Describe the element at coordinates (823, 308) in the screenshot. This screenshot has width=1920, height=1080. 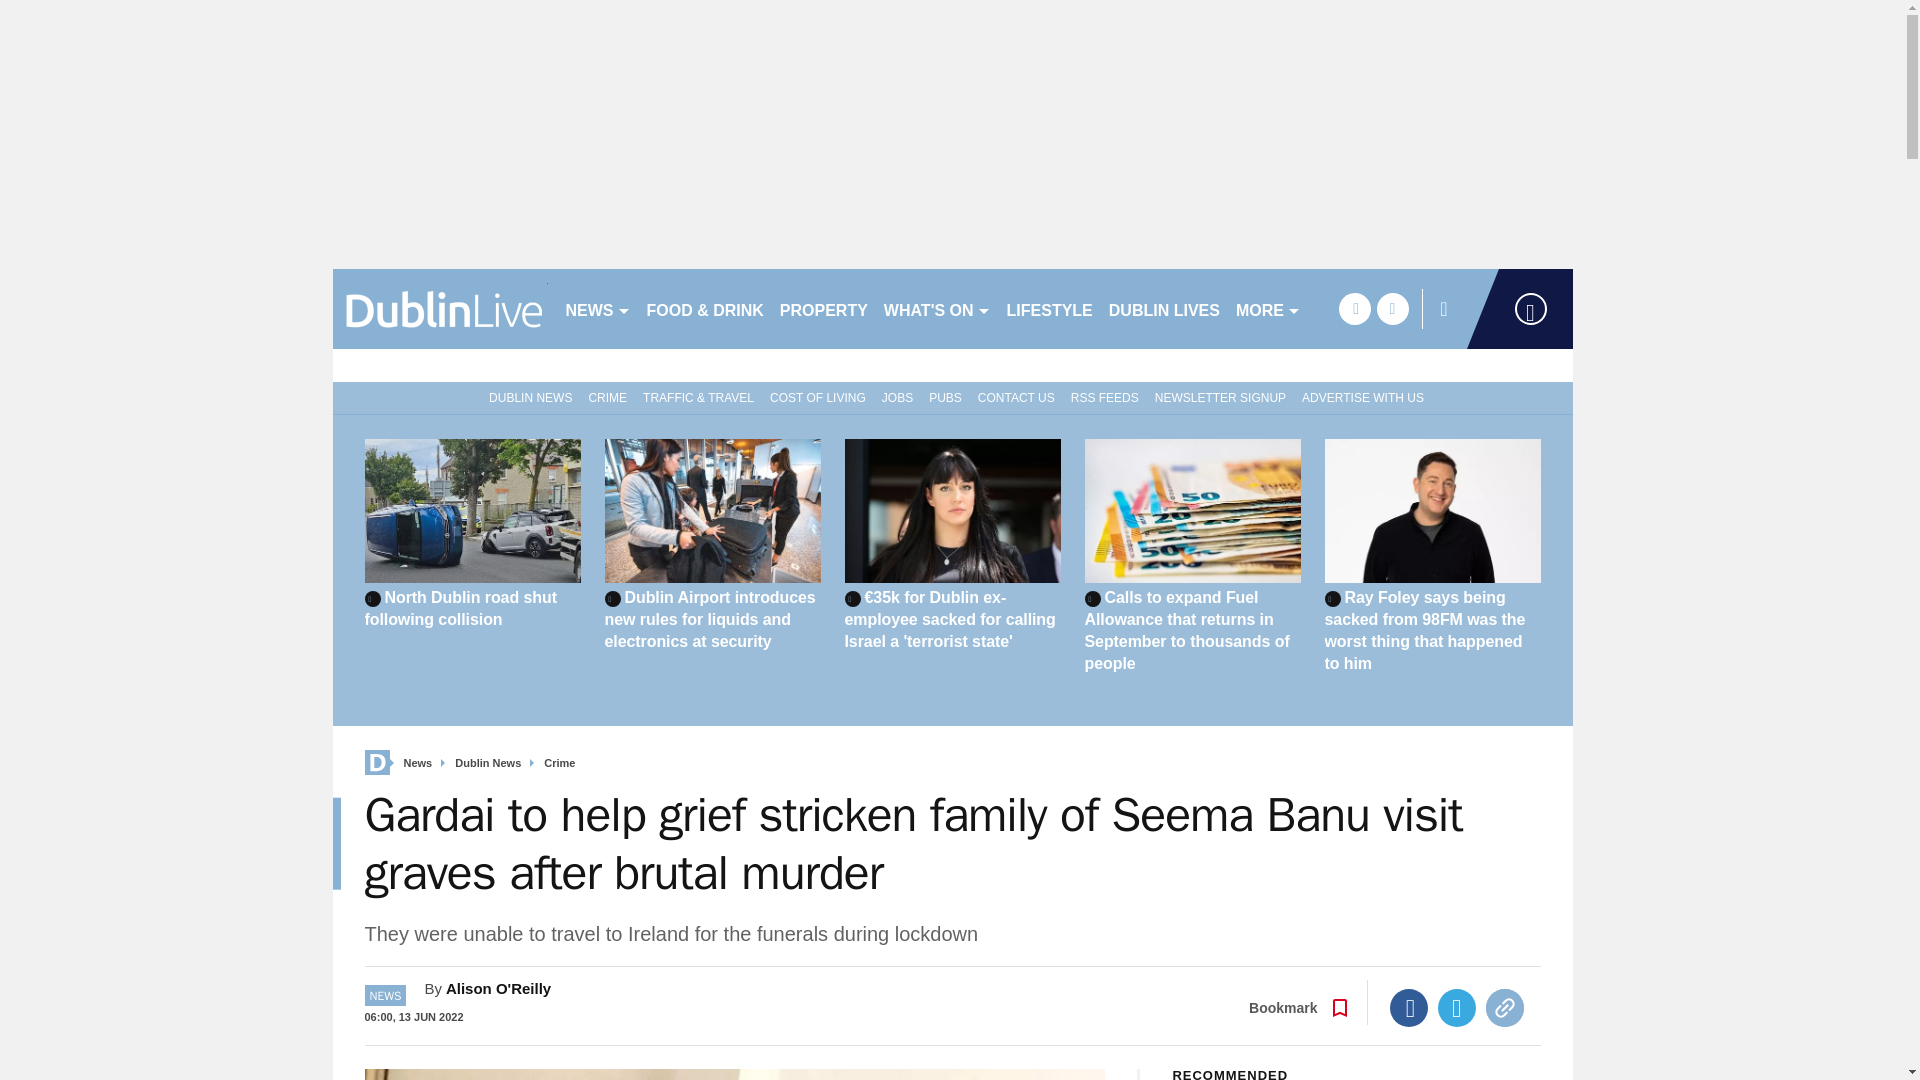
I see `PROPERTY` at that location.